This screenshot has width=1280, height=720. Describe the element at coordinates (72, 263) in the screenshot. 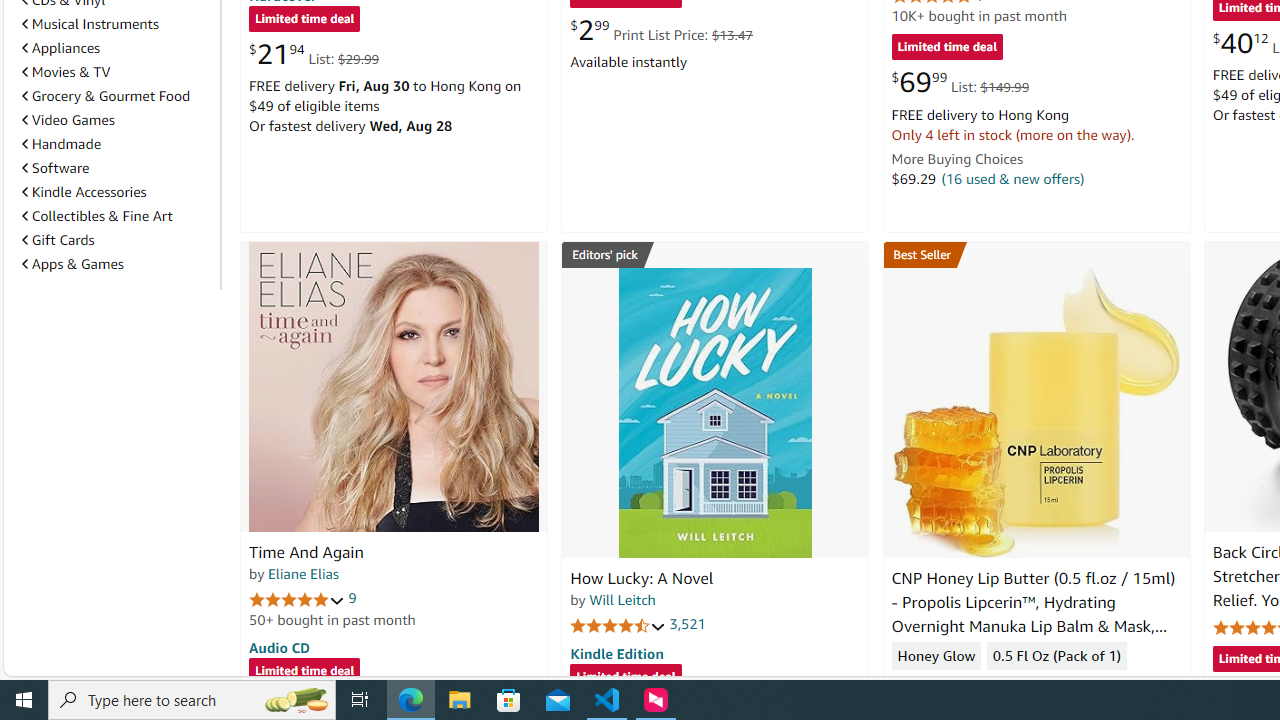

I see `Apps & Games` at that location.